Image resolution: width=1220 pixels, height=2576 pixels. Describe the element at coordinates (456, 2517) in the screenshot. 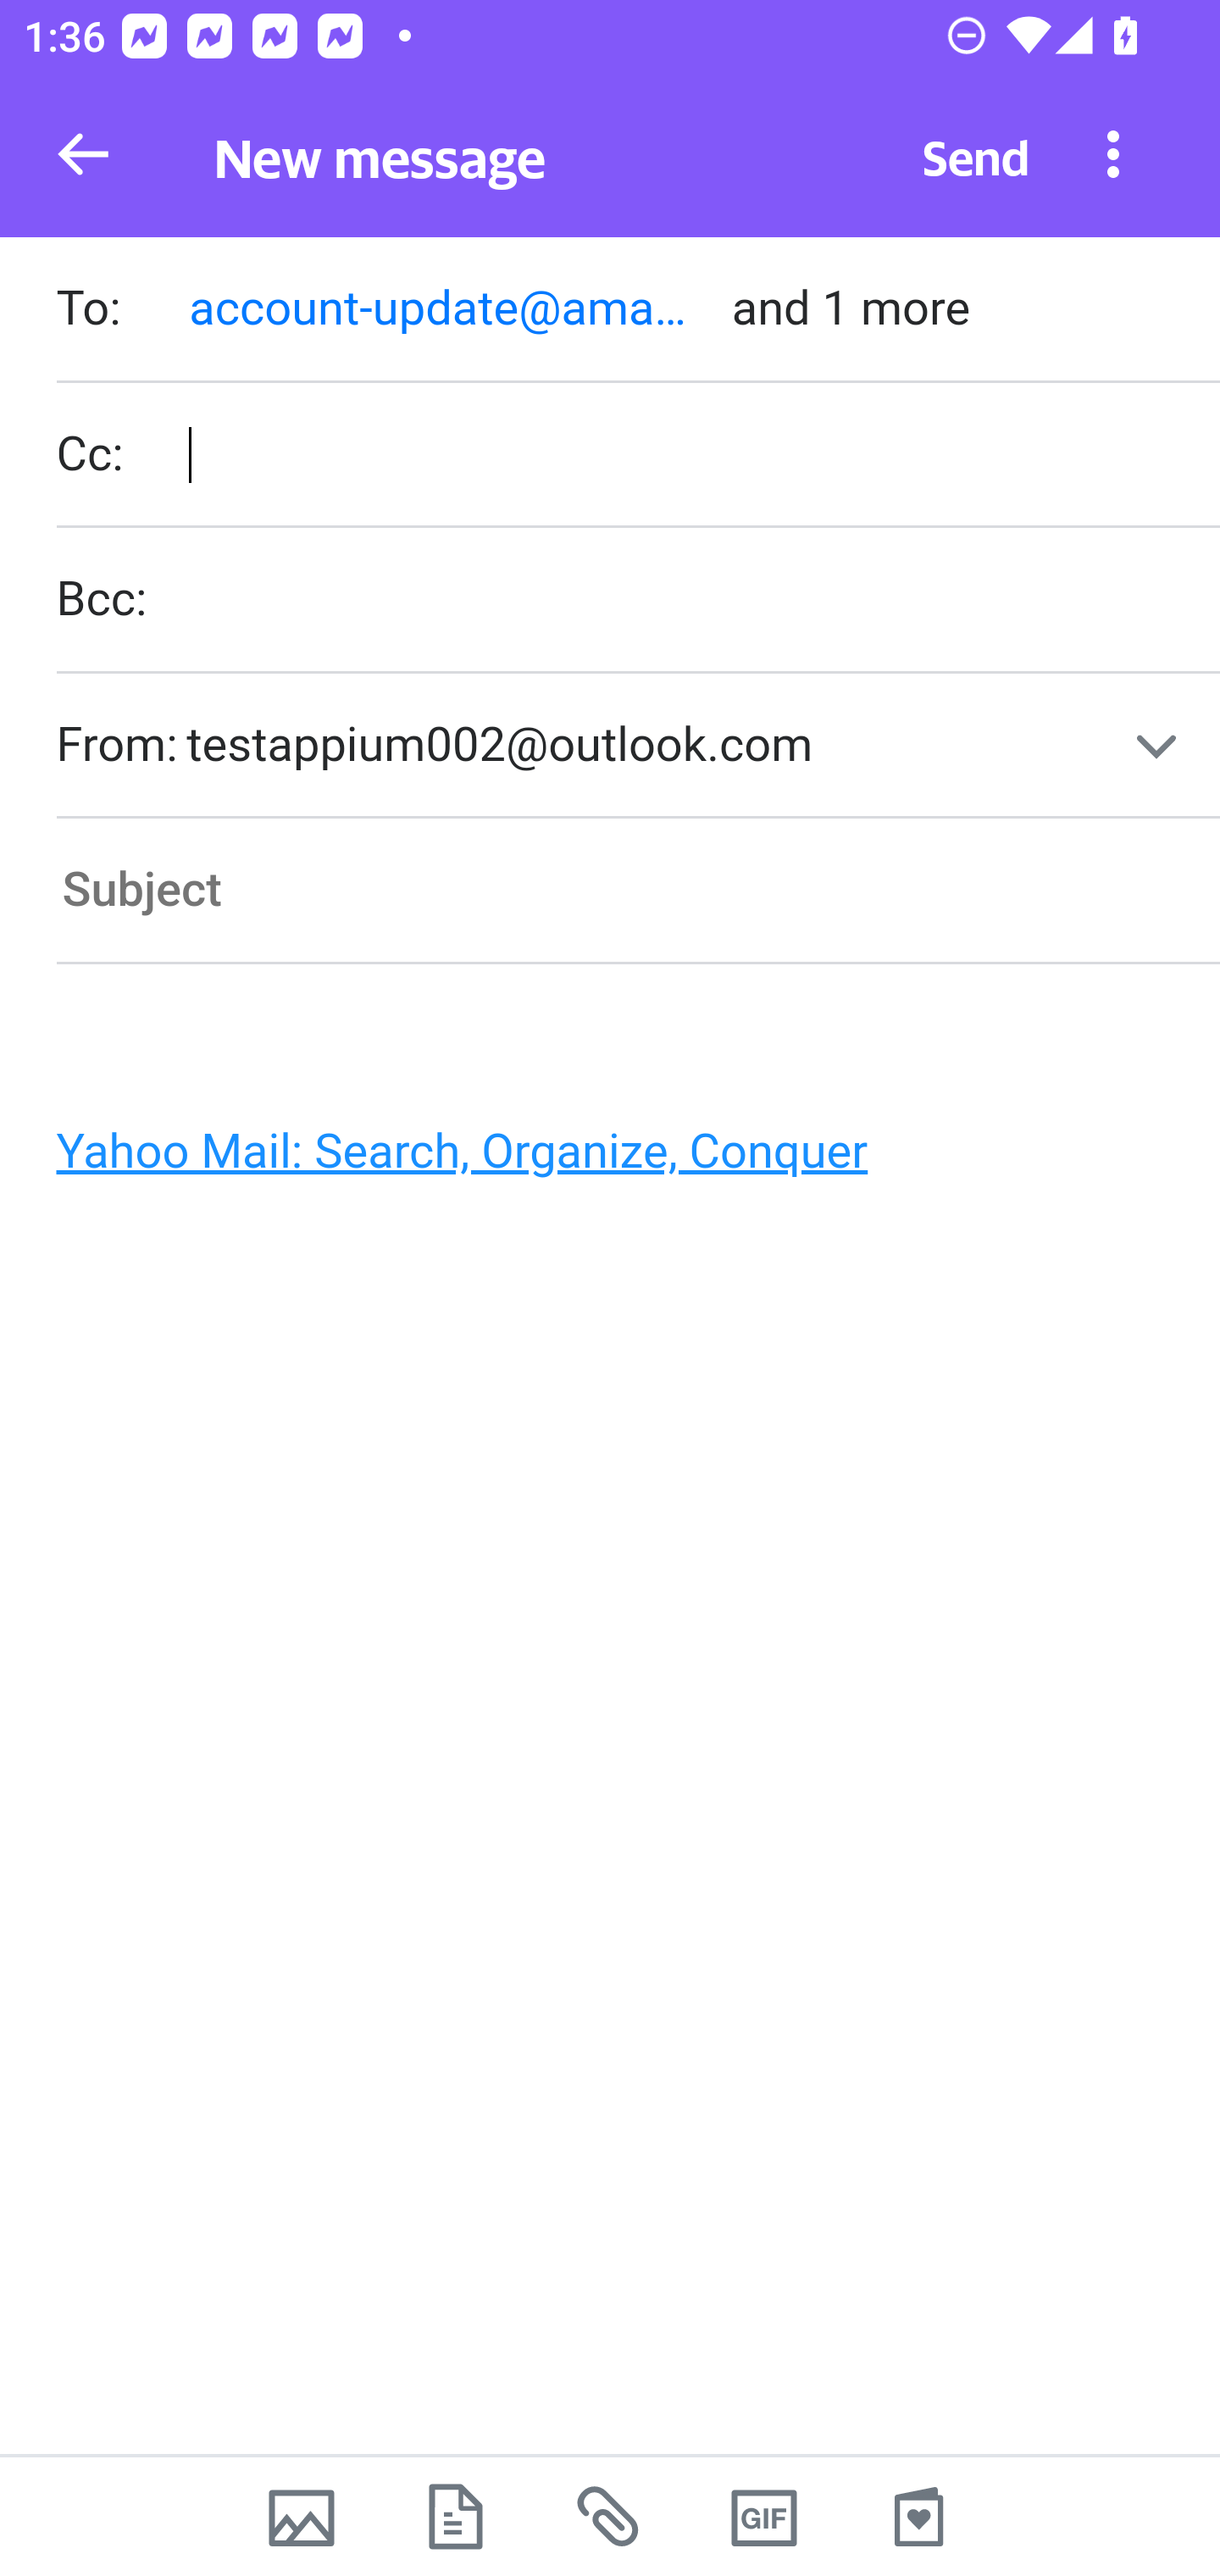

I see `Device files` at that location.